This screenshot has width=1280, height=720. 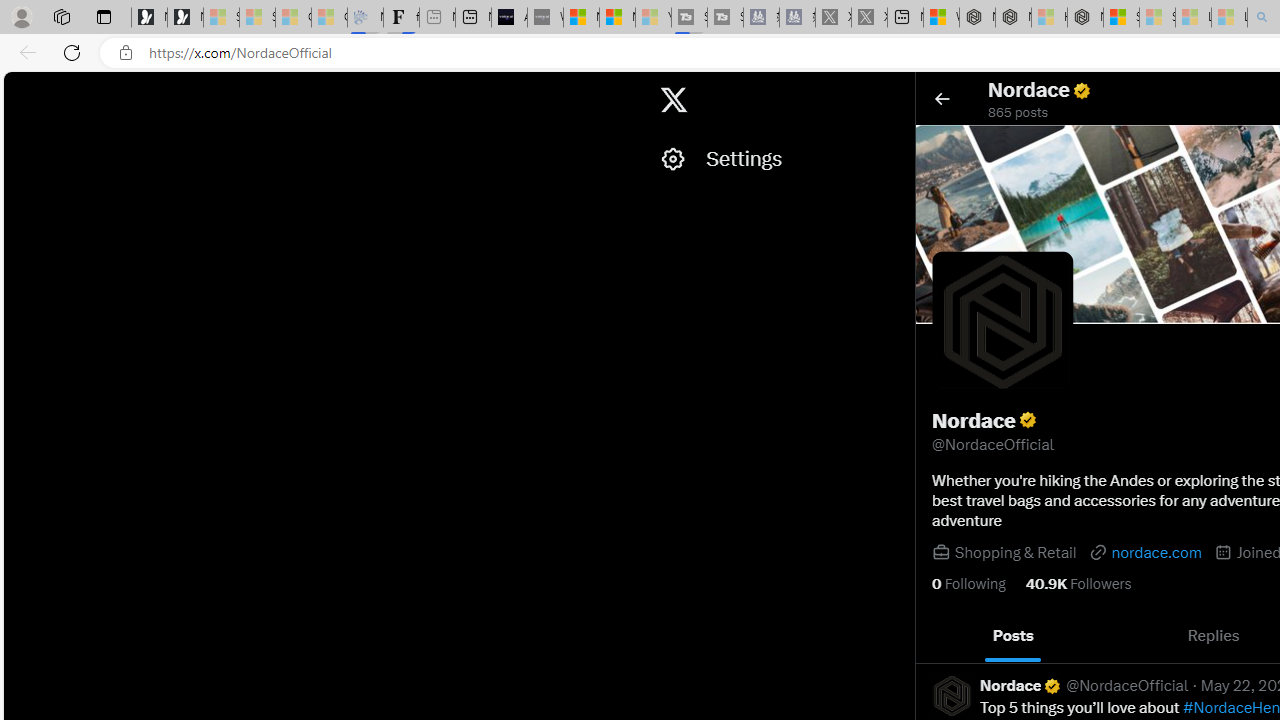 I want to click on X - Sleeping, so click(x=870, y=18).